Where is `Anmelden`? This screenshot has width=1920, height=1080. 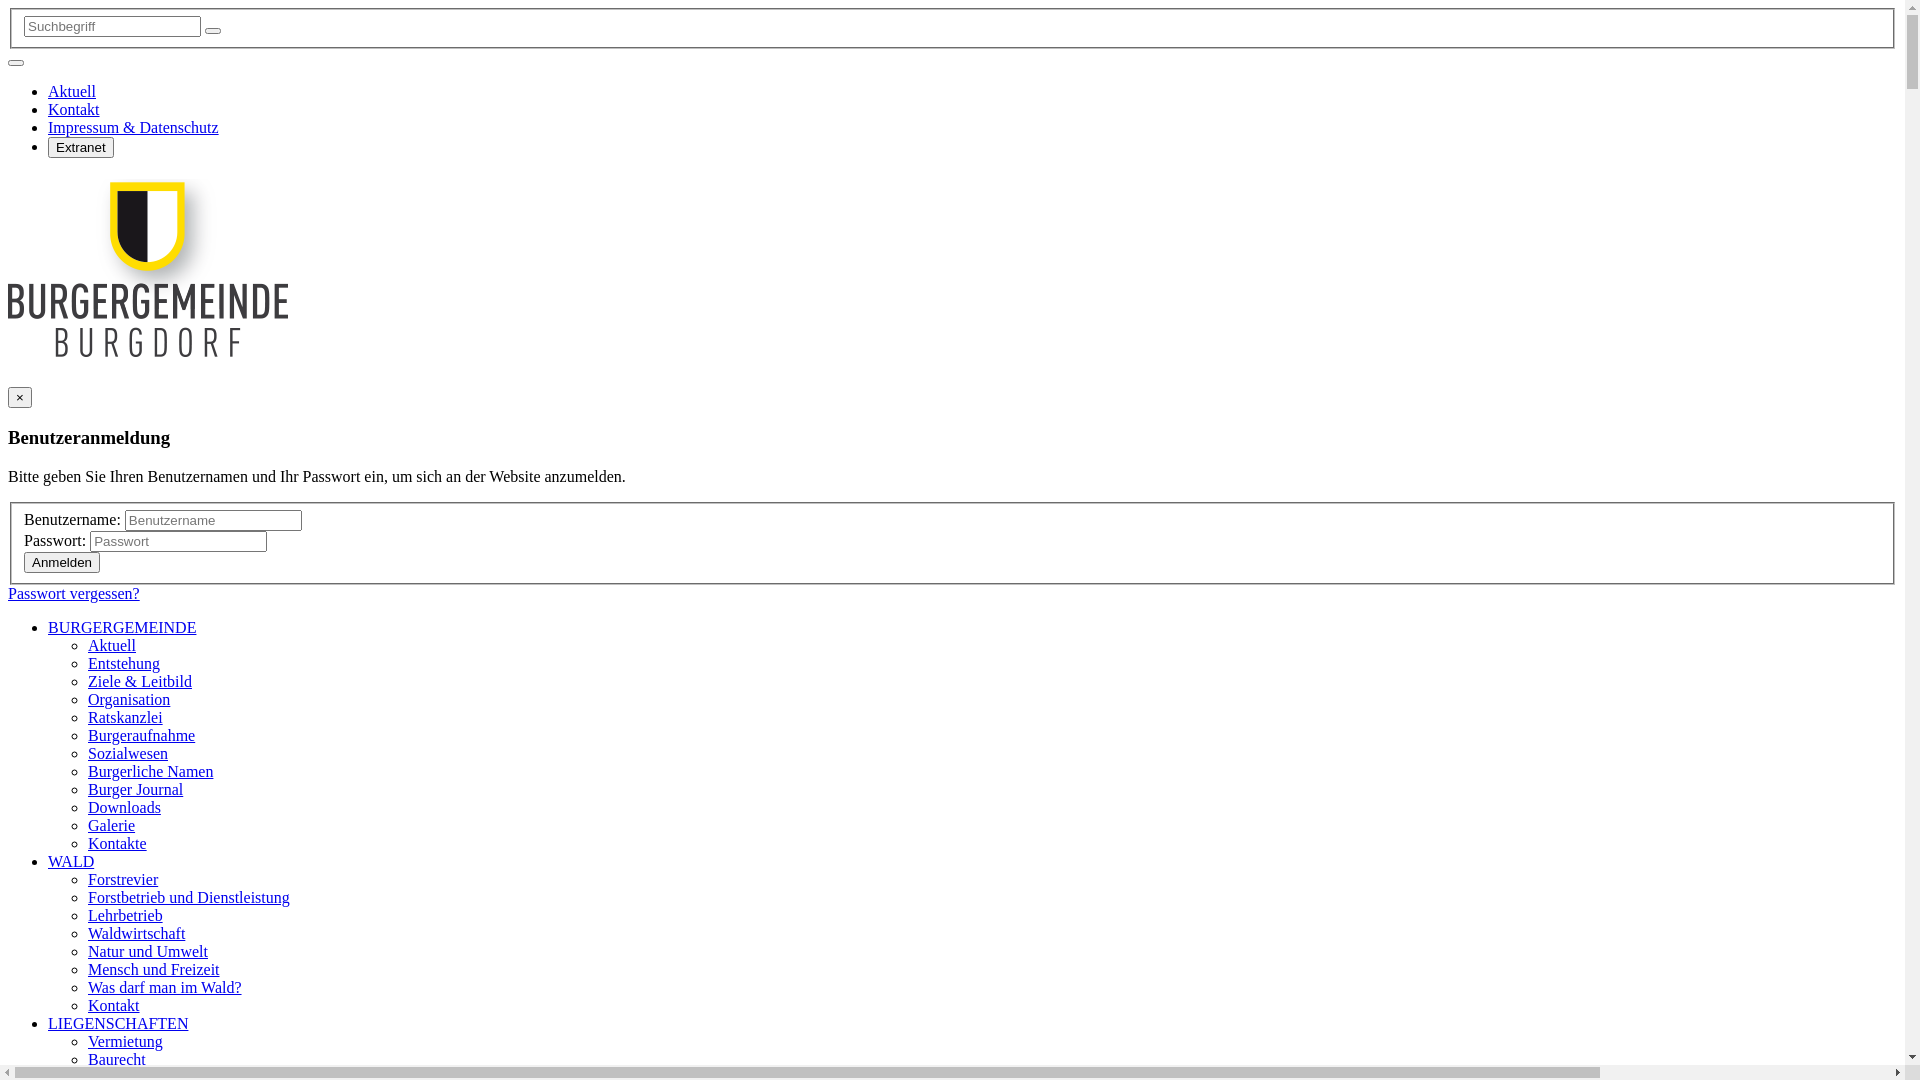 Anmelden is located at coordinates (62, 562).